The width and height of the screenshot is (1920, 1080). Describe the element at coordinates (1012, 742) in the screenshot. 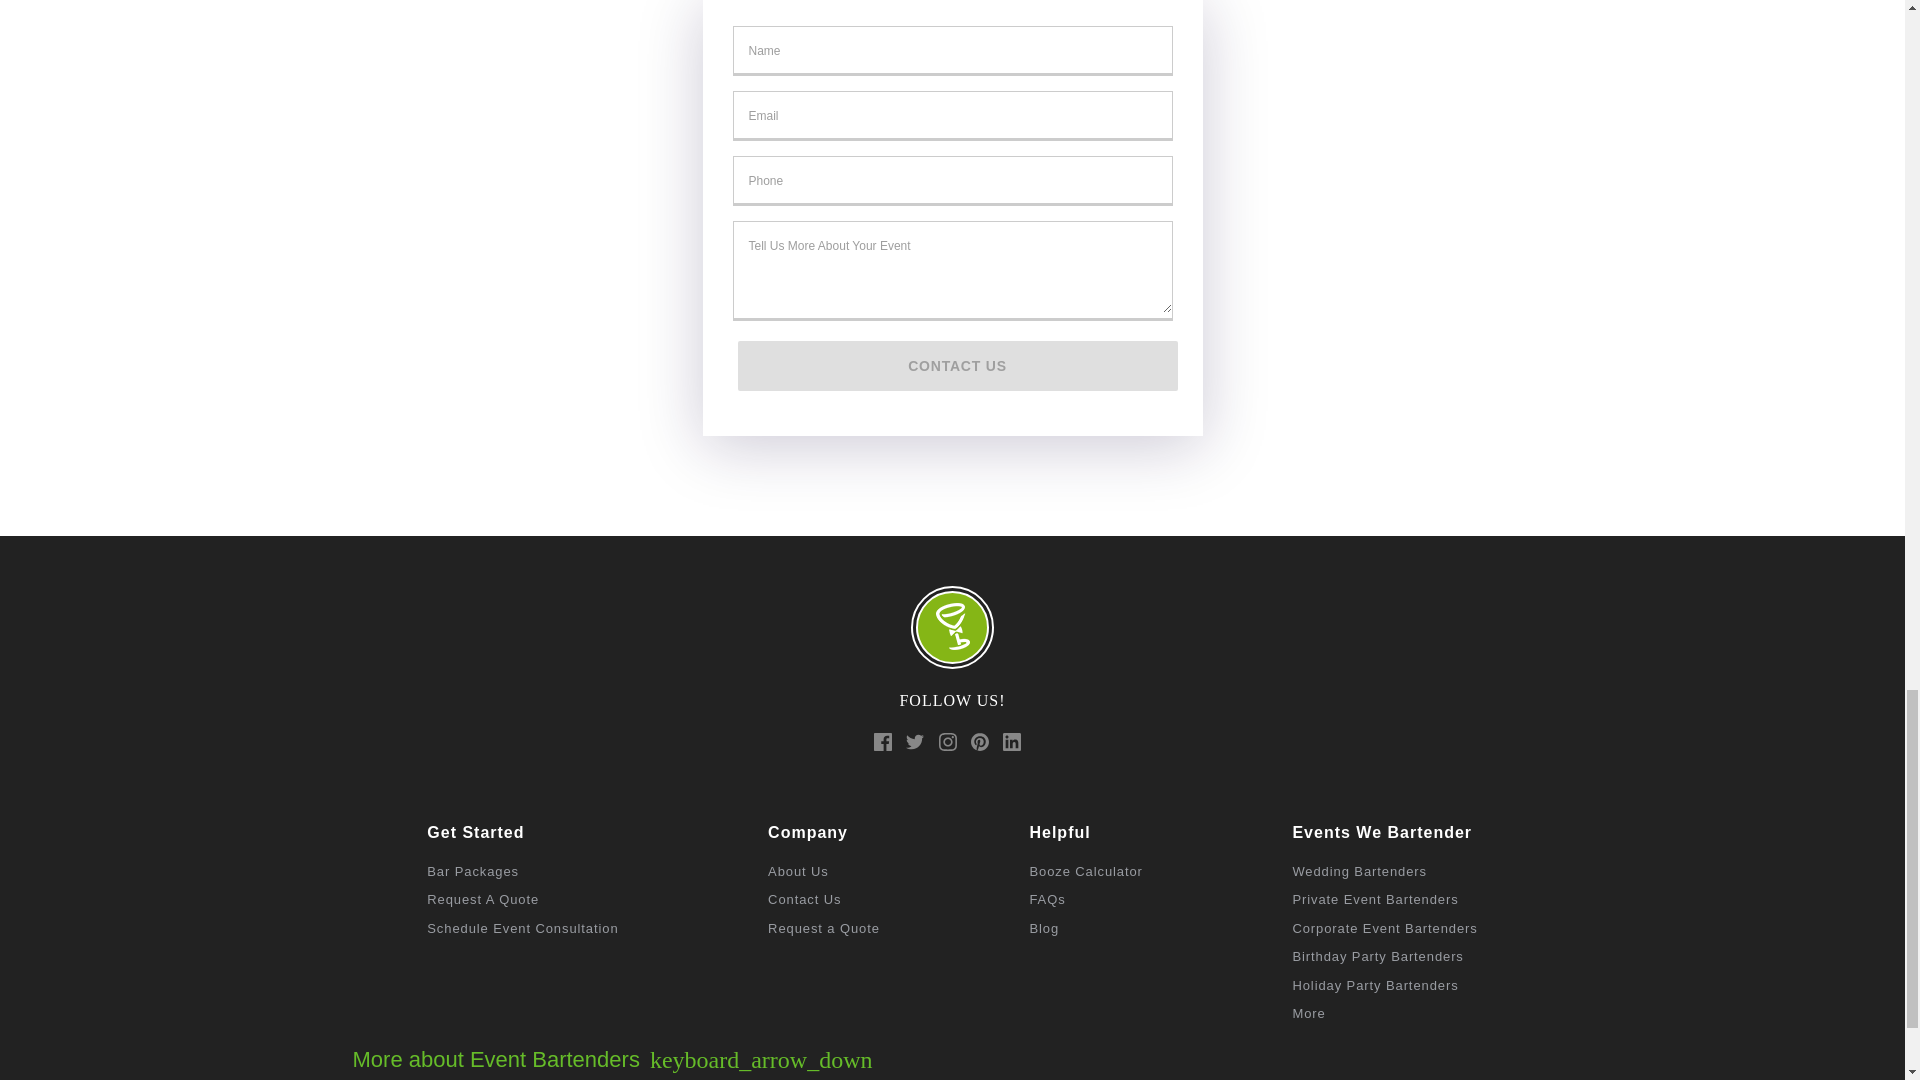

I see `LinkedIn icon` at that location.